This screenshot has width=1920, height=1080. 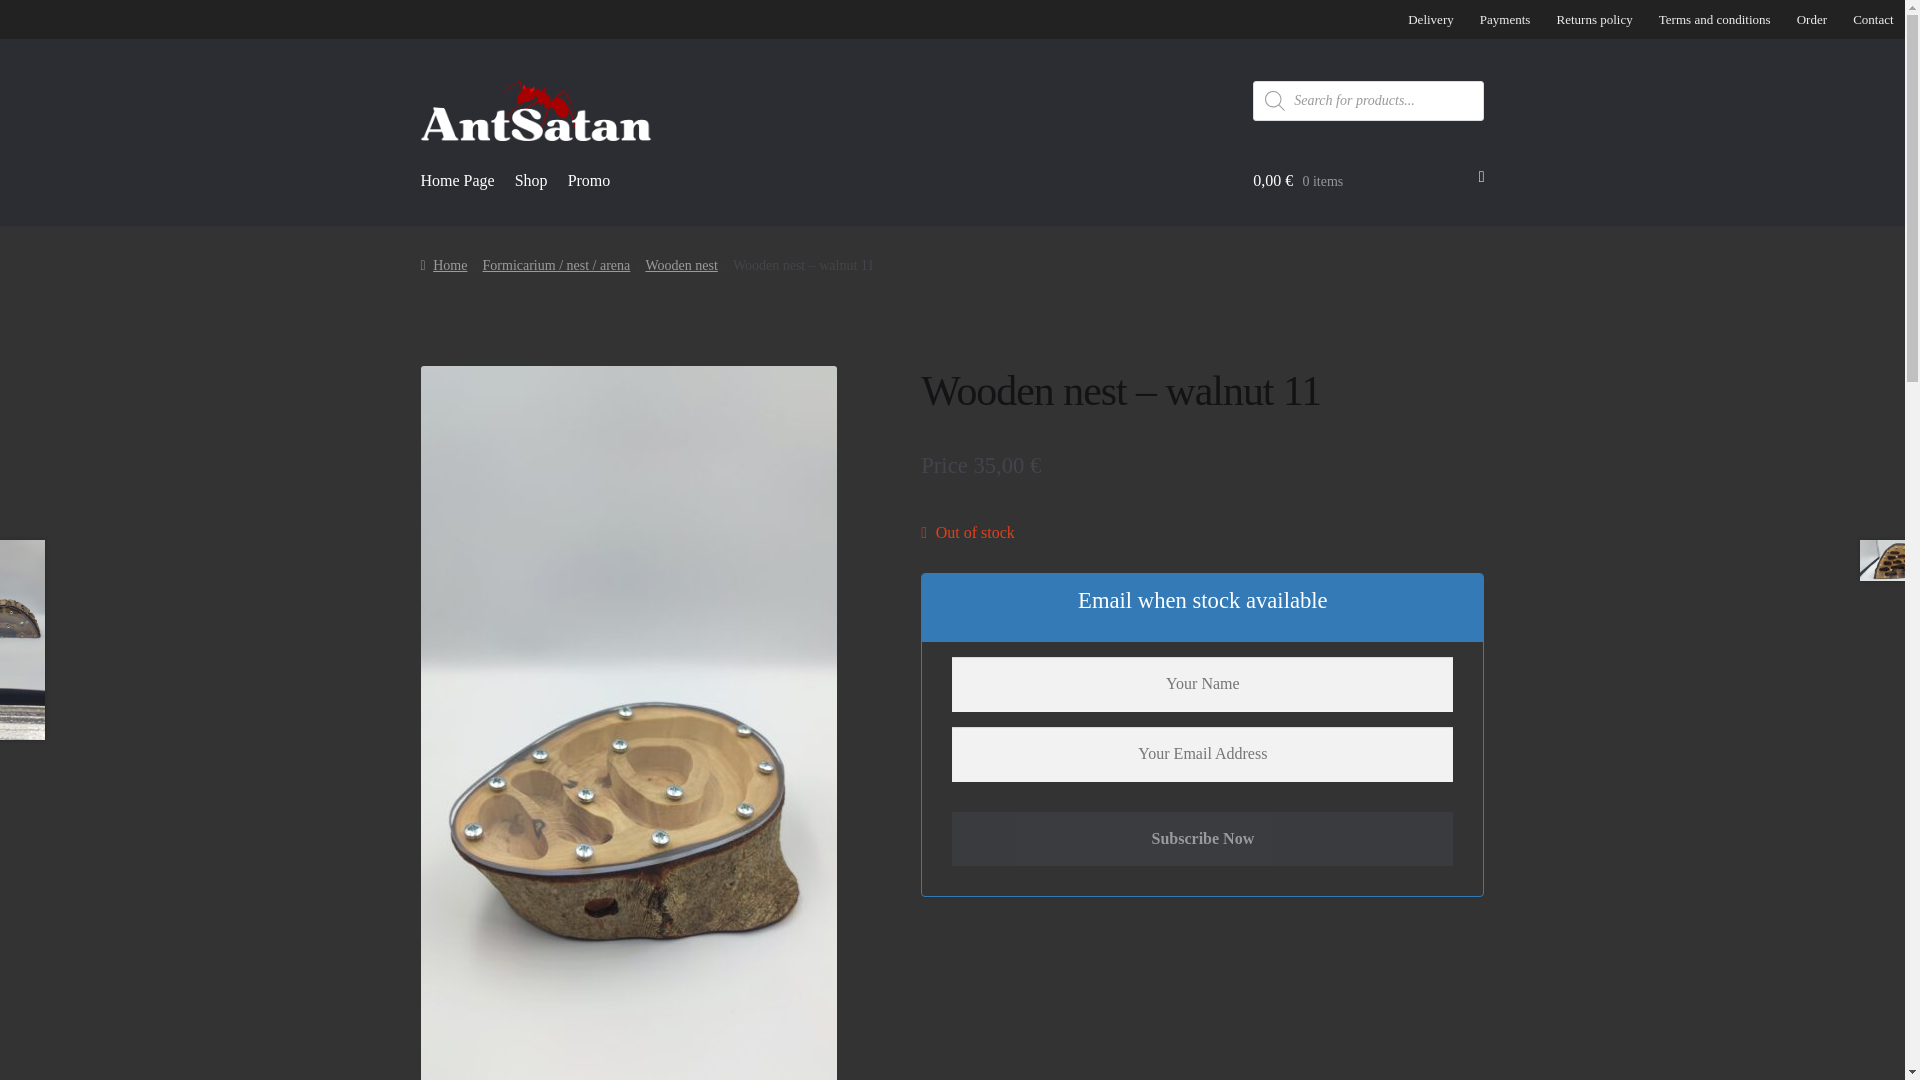 I want to click on Delivery, so click(x=1430, y=19).